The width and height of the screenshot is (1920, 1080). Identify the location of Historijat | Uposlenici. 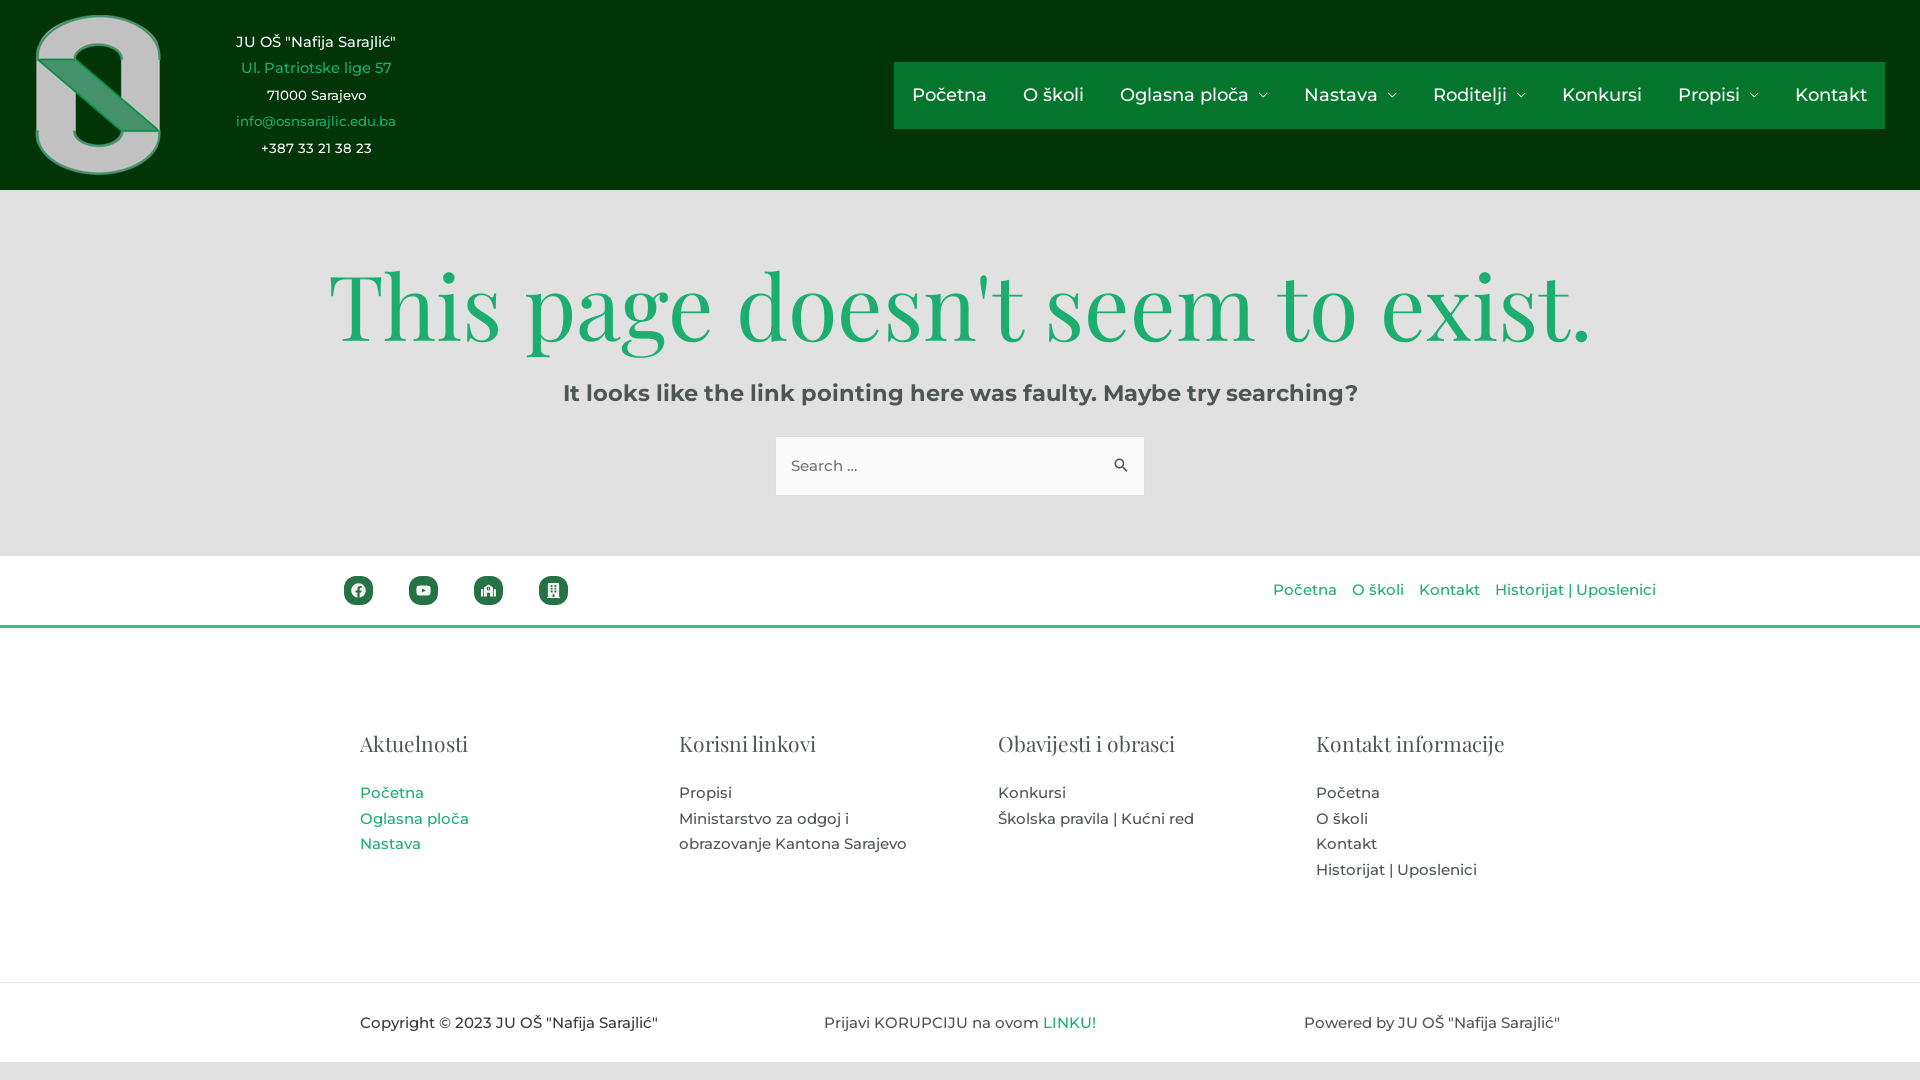
(1572, 590).